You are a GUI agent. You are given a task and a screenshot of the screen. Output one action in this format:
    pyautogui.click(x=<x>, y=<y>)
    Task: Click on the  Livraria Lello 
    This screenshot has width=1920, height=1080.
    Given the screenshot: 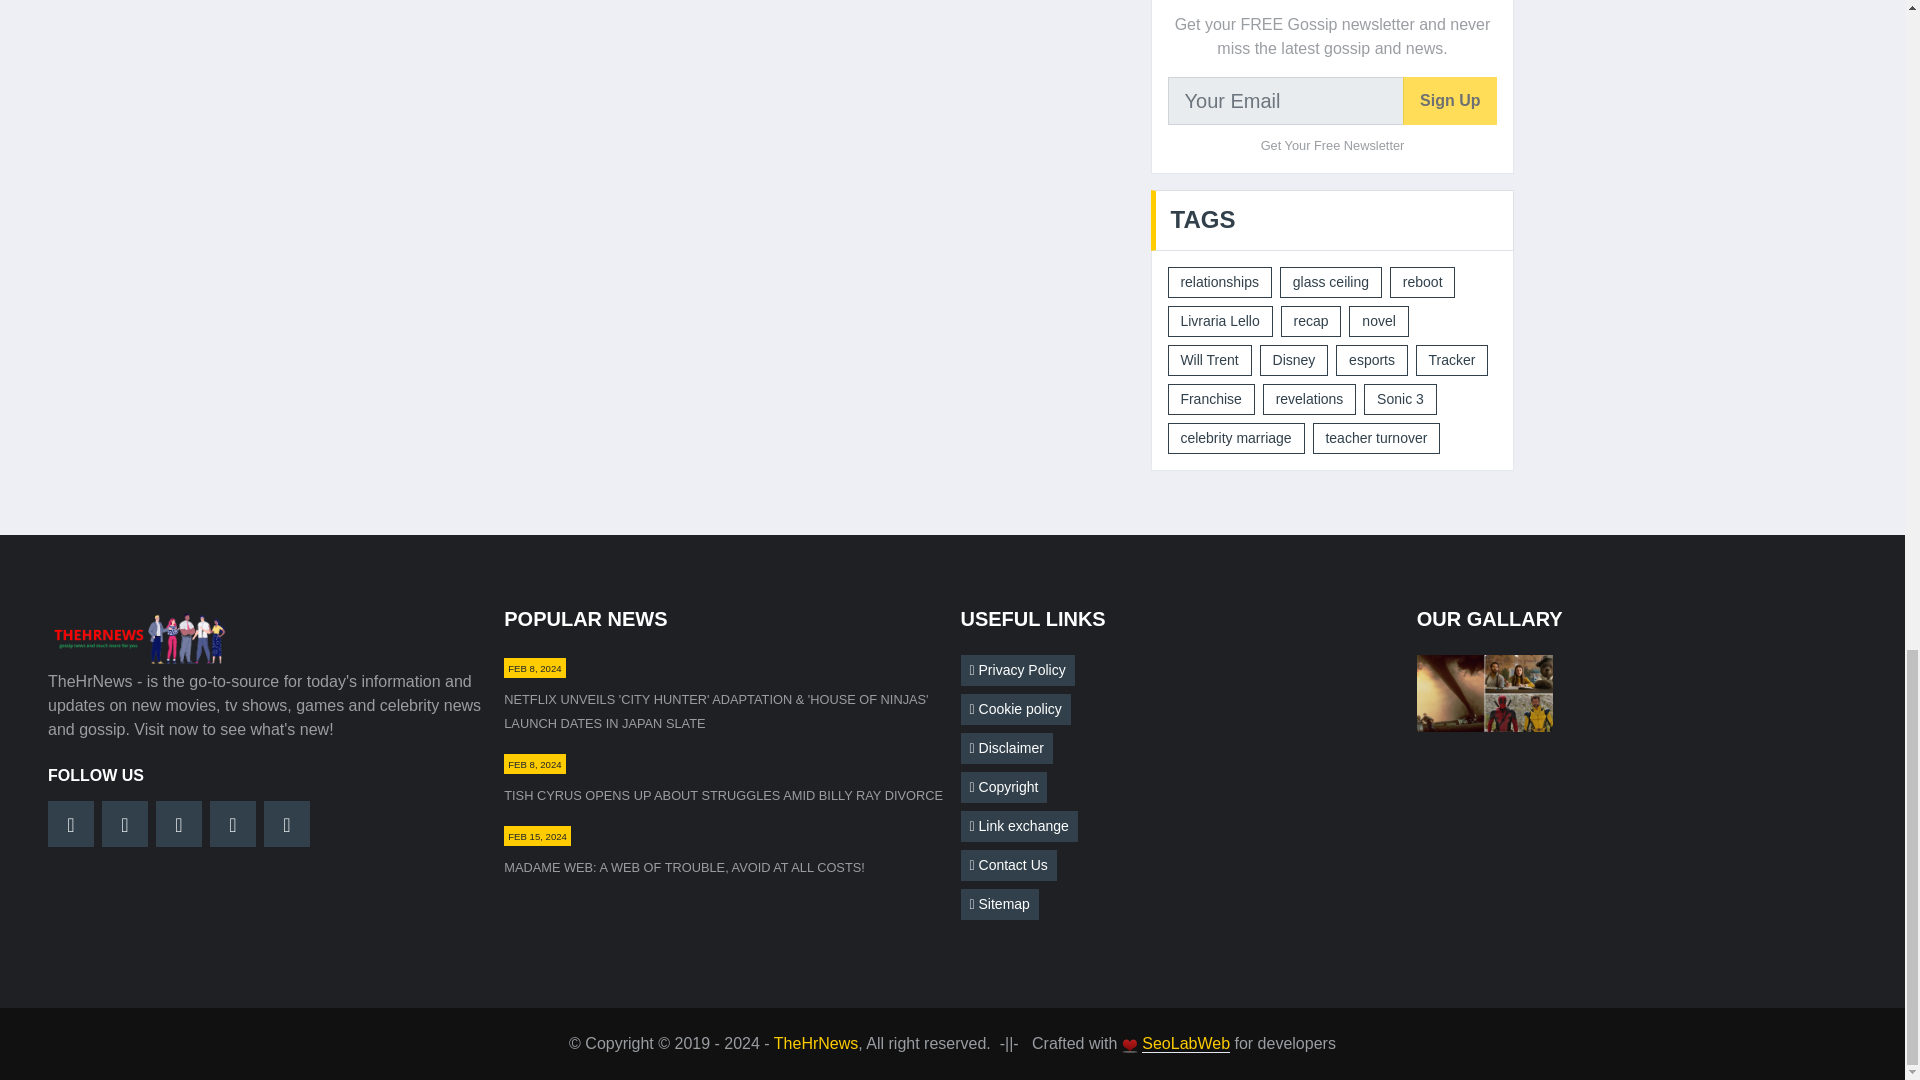 What is the action you would take?
    pyautogui.click(x=1220, y=320)
    